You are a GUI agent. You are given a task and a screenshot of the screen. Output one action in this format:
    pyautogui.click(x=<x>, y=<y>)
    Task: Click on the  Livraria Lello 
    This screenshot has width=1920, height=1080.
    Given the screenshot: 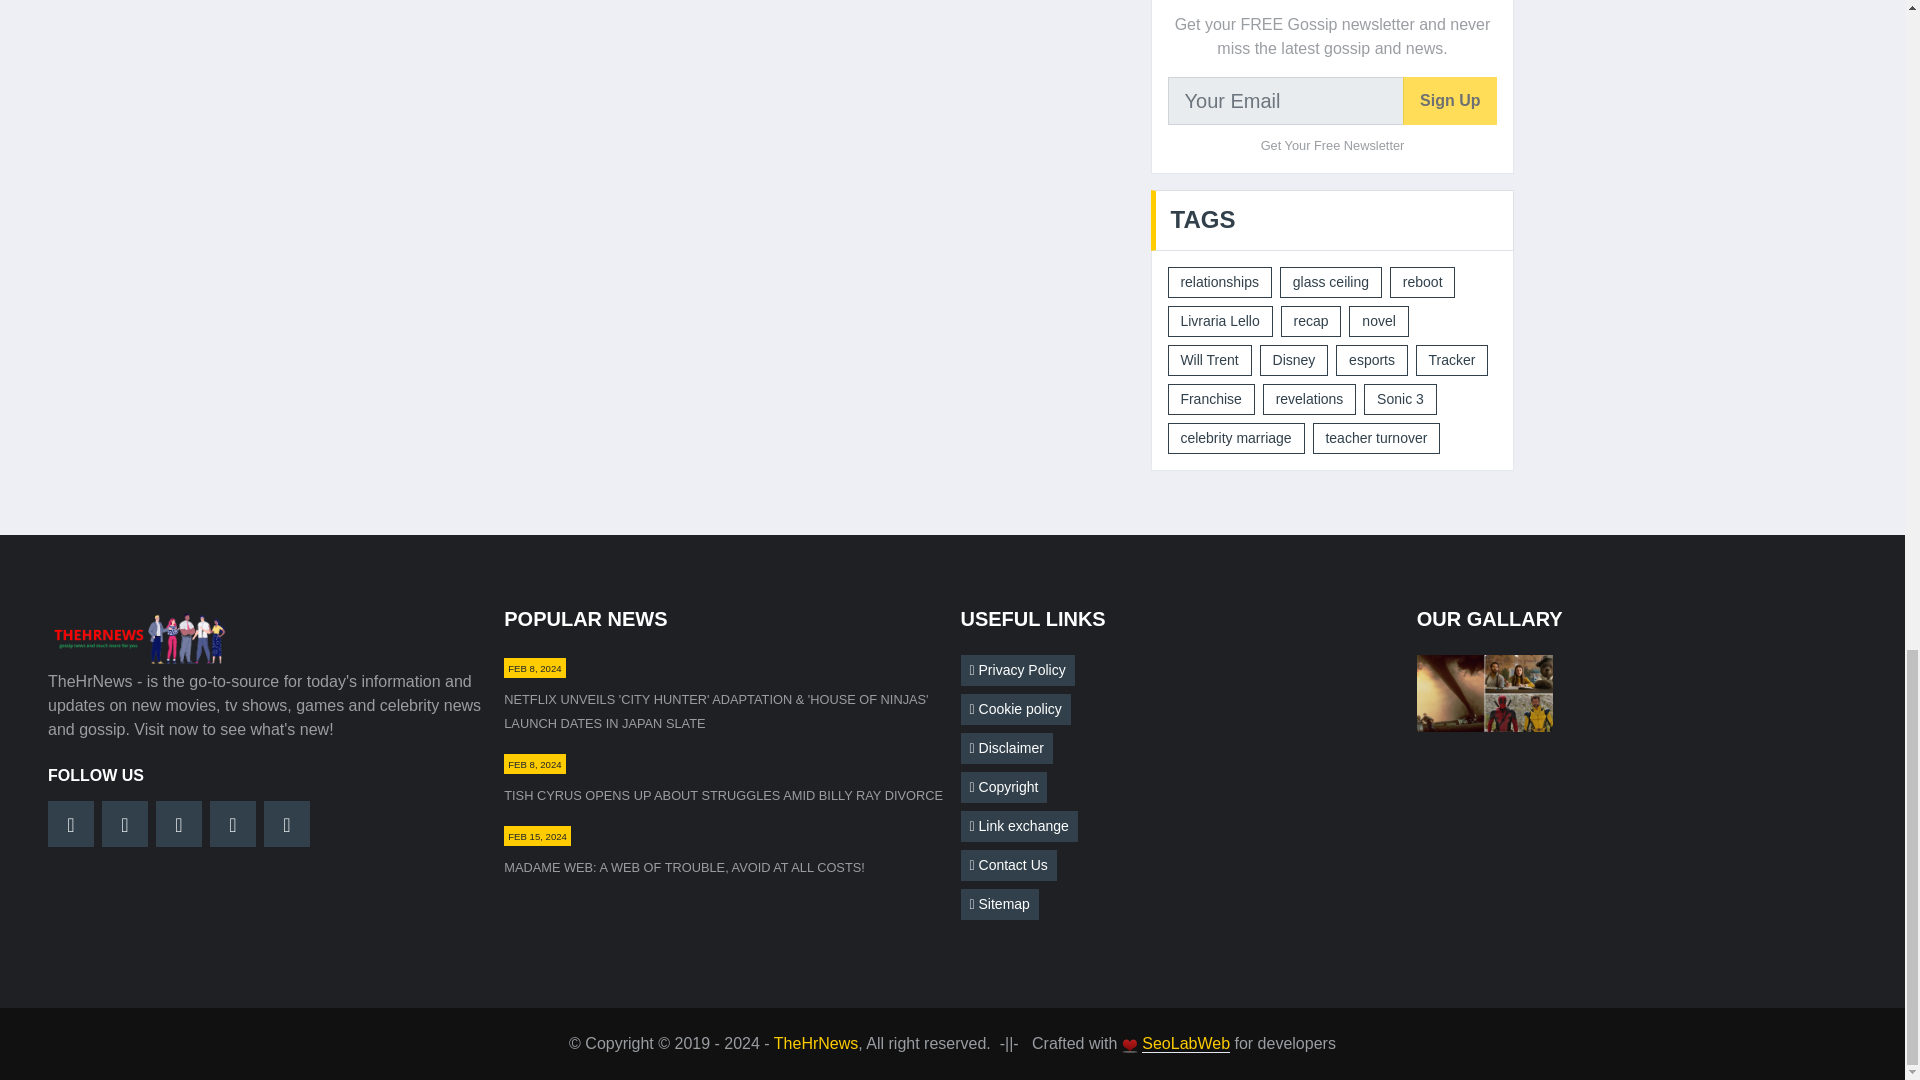 What is the action you would take?
    pyautogui.click(x=1220, y=320)
    